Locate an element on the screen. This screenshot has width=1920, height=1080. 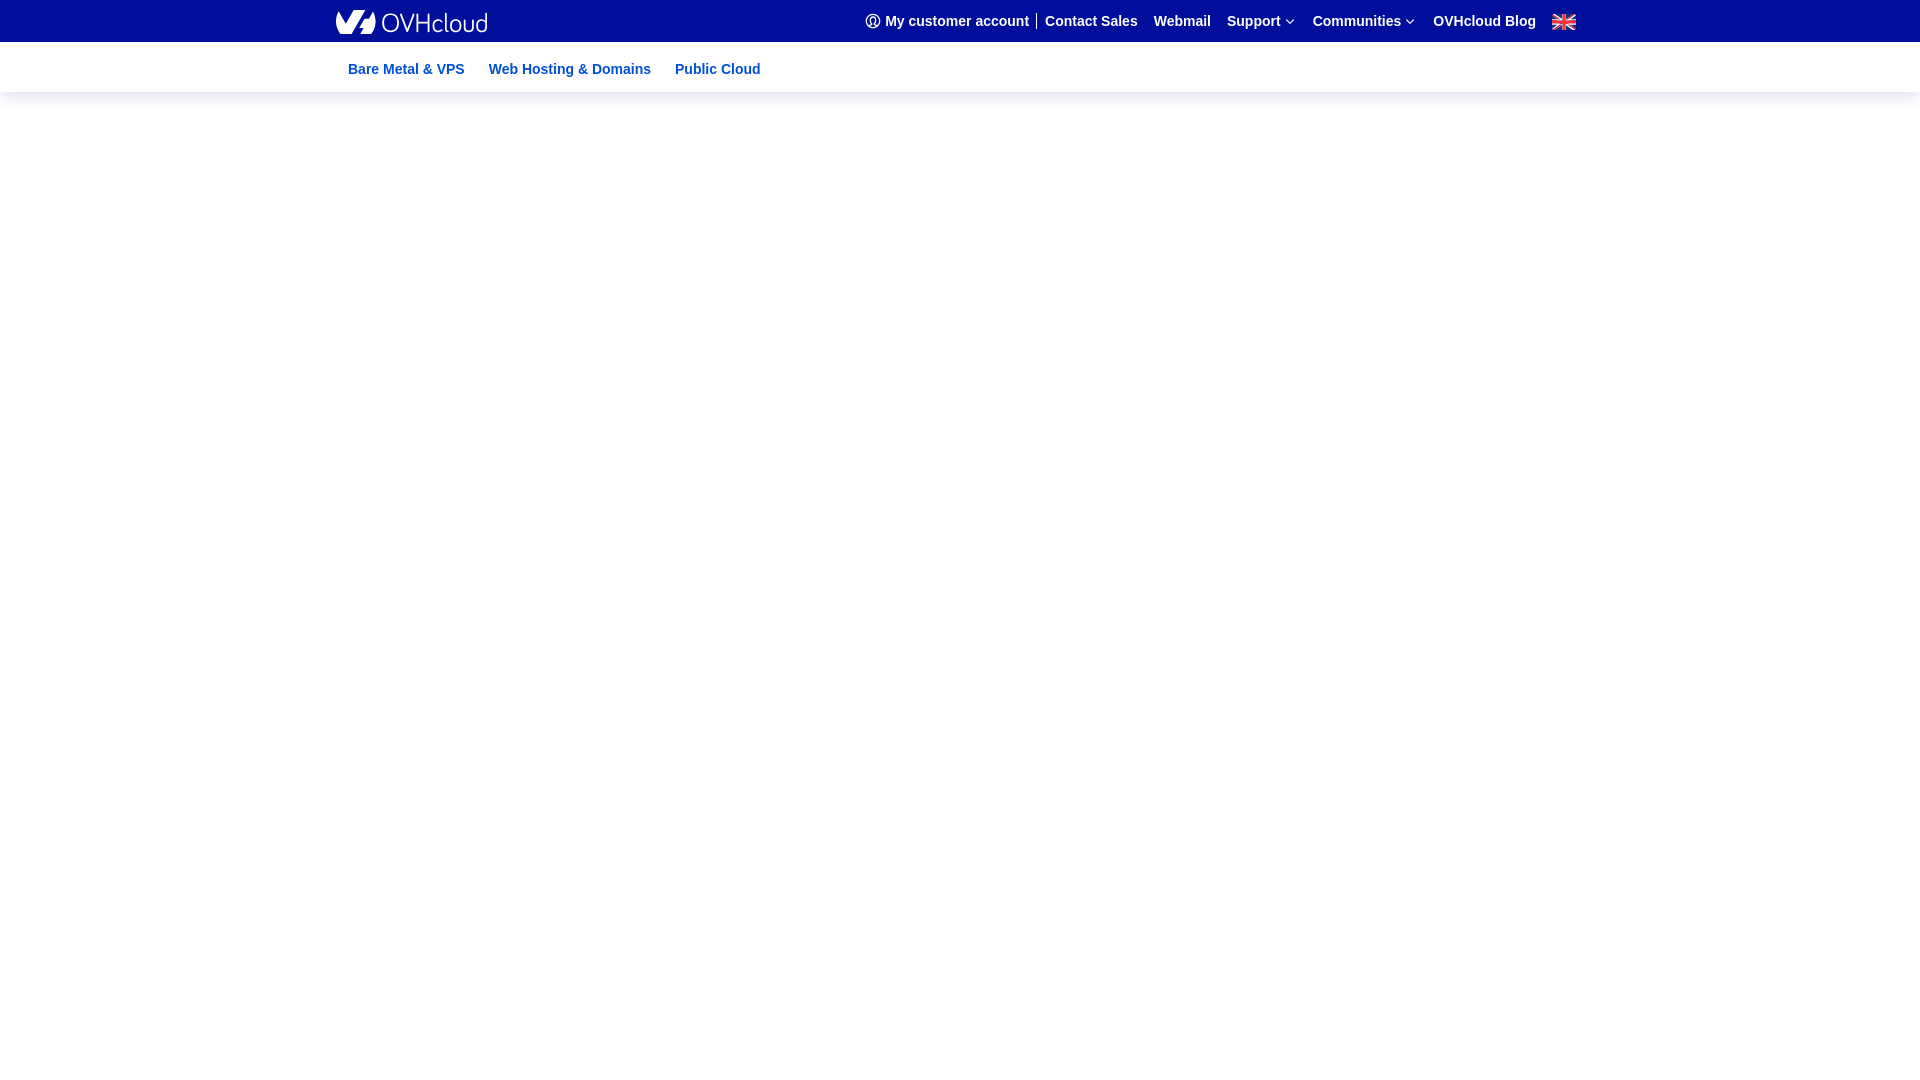
OVHcloud Videos is located at coordinates (147, 560).